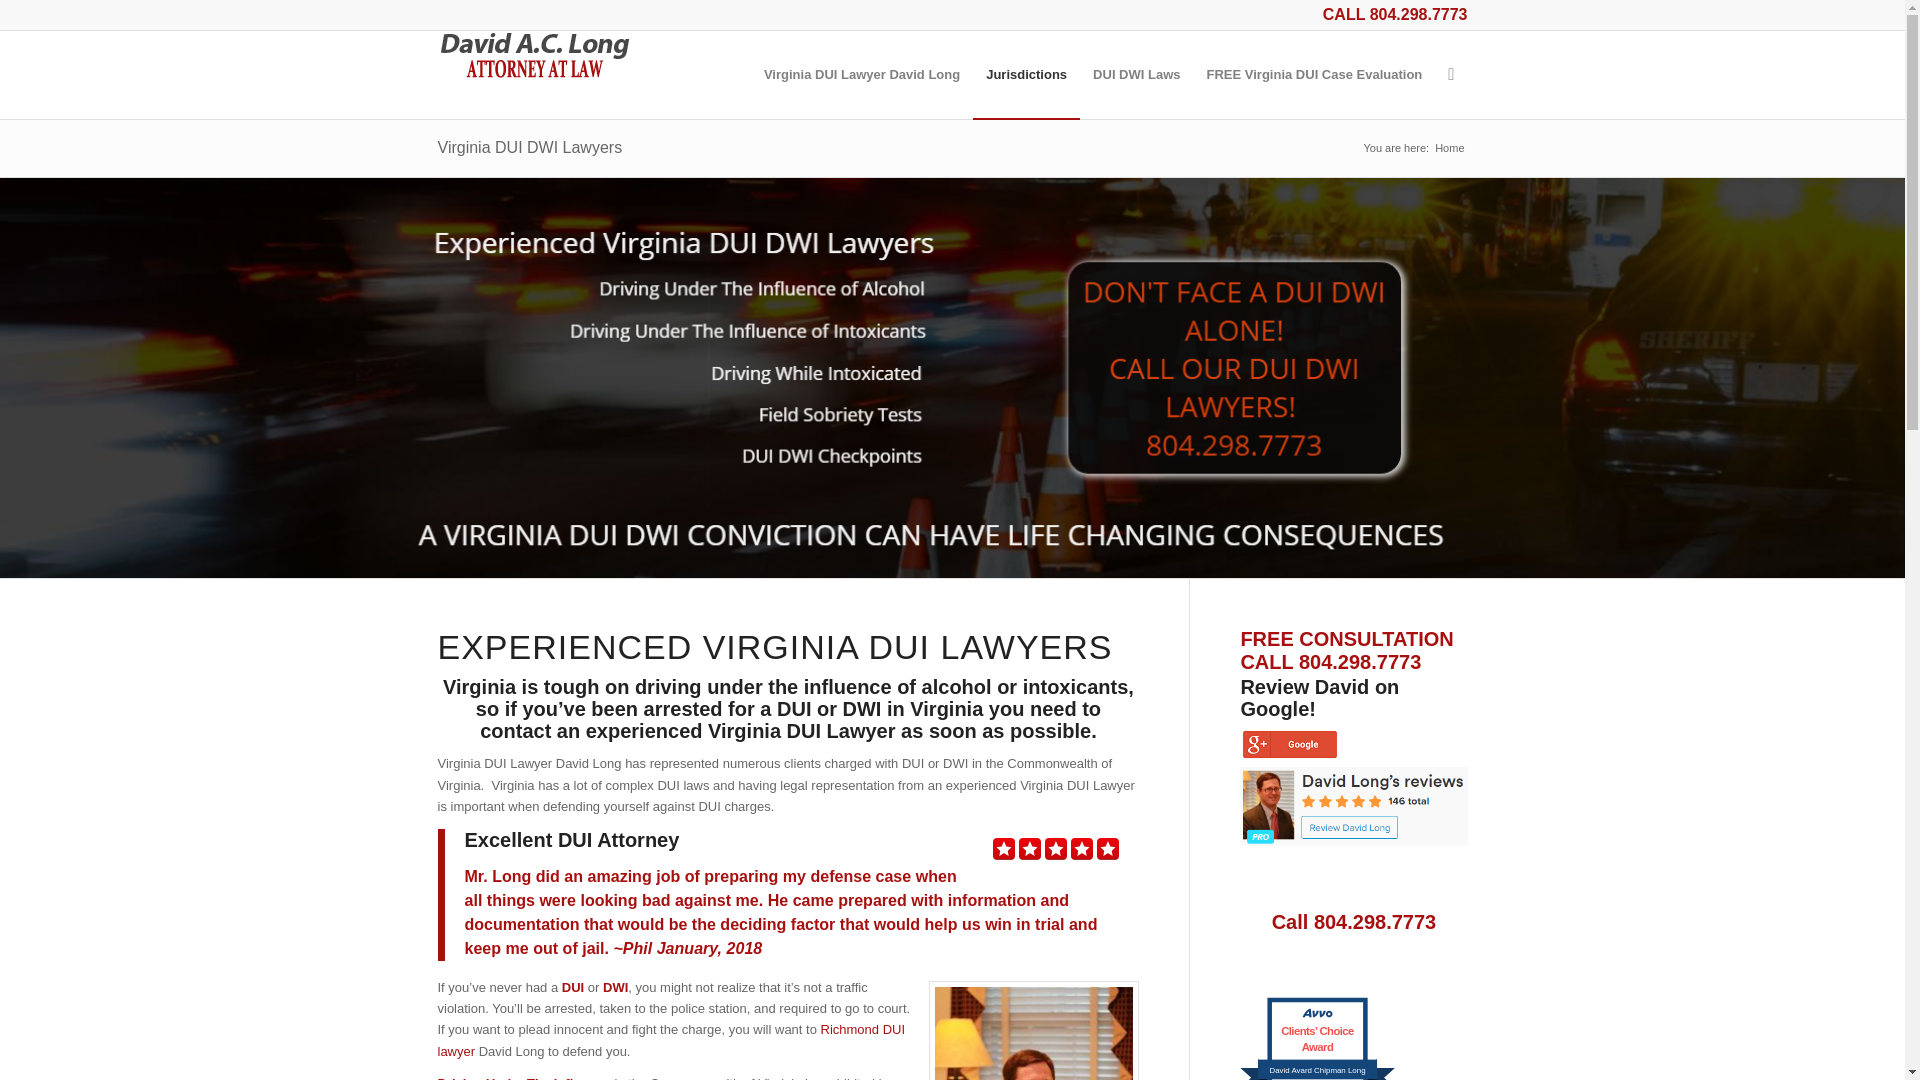  I want to click on Richmond DUI lawyer, so click(672, 1040).